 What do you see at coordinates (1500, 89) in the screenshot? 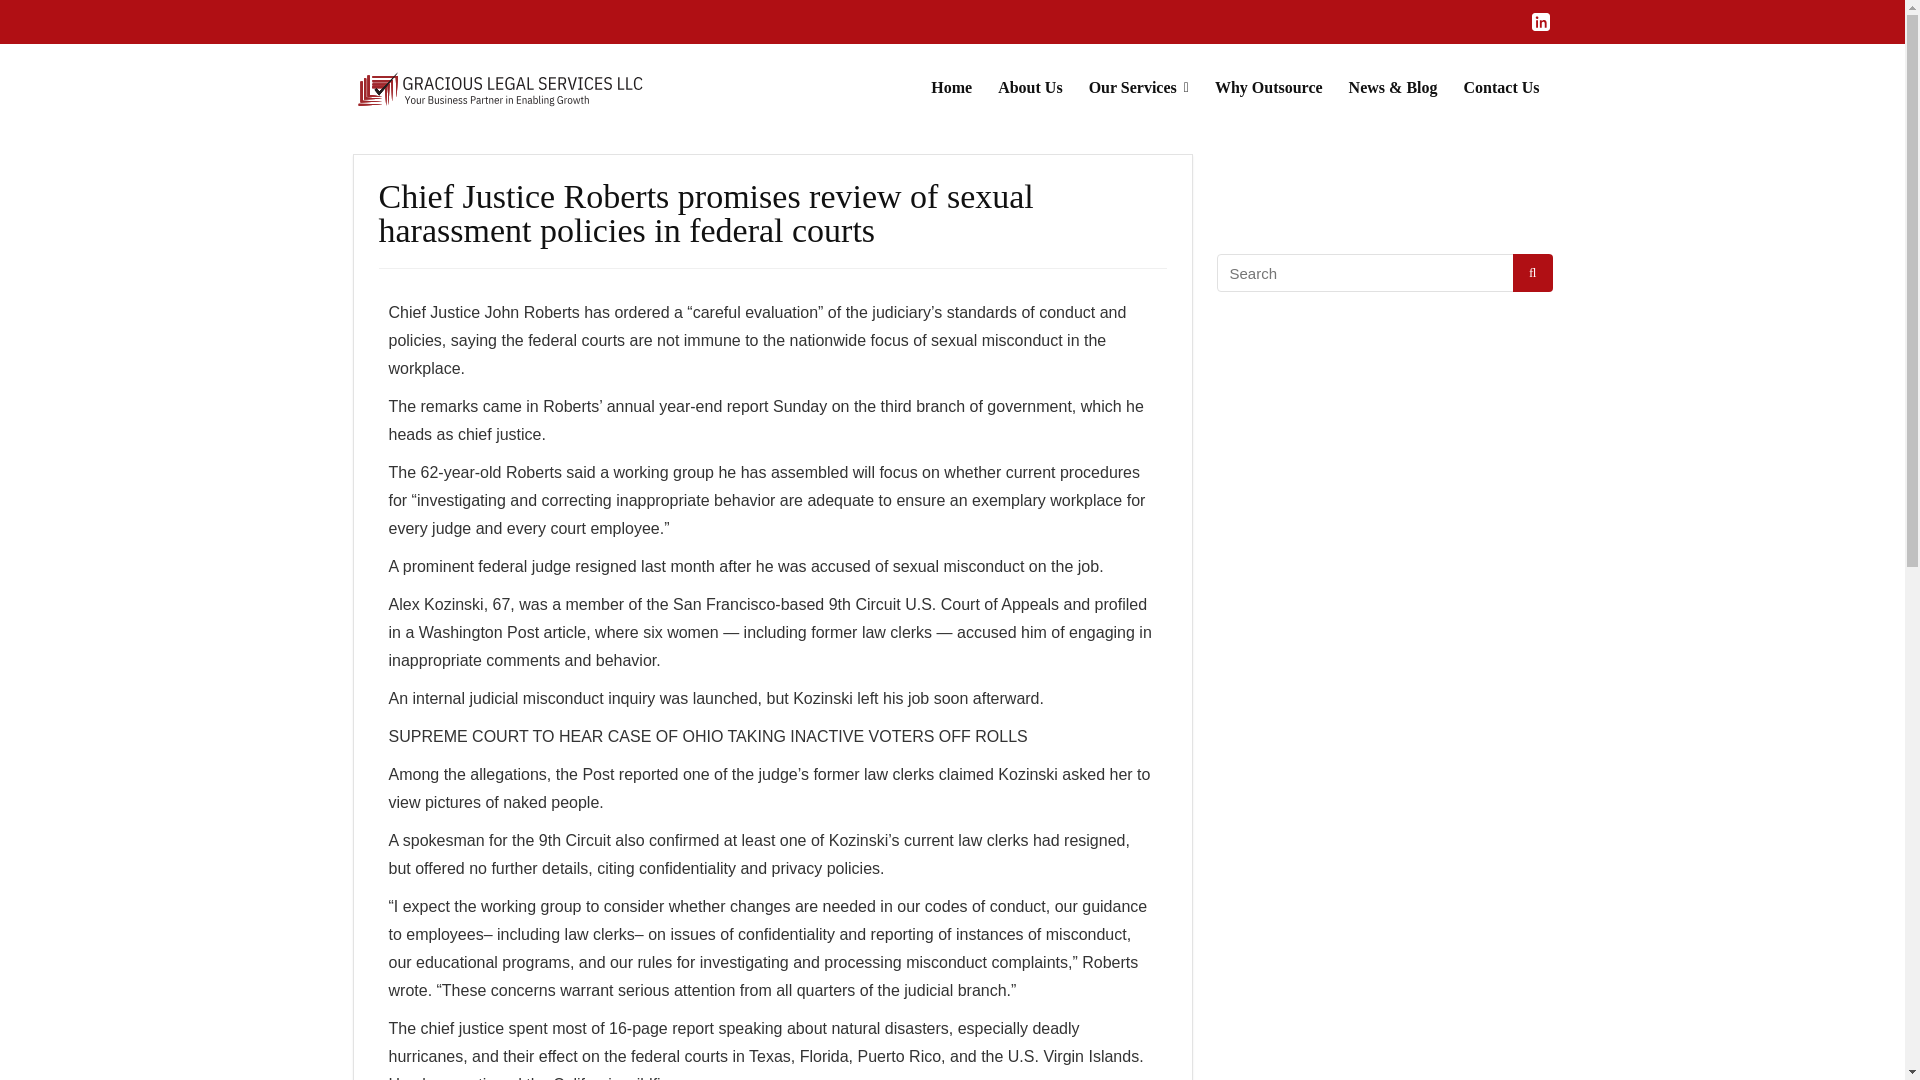
I see `Contact Us` at bounding box center [1500, 89].